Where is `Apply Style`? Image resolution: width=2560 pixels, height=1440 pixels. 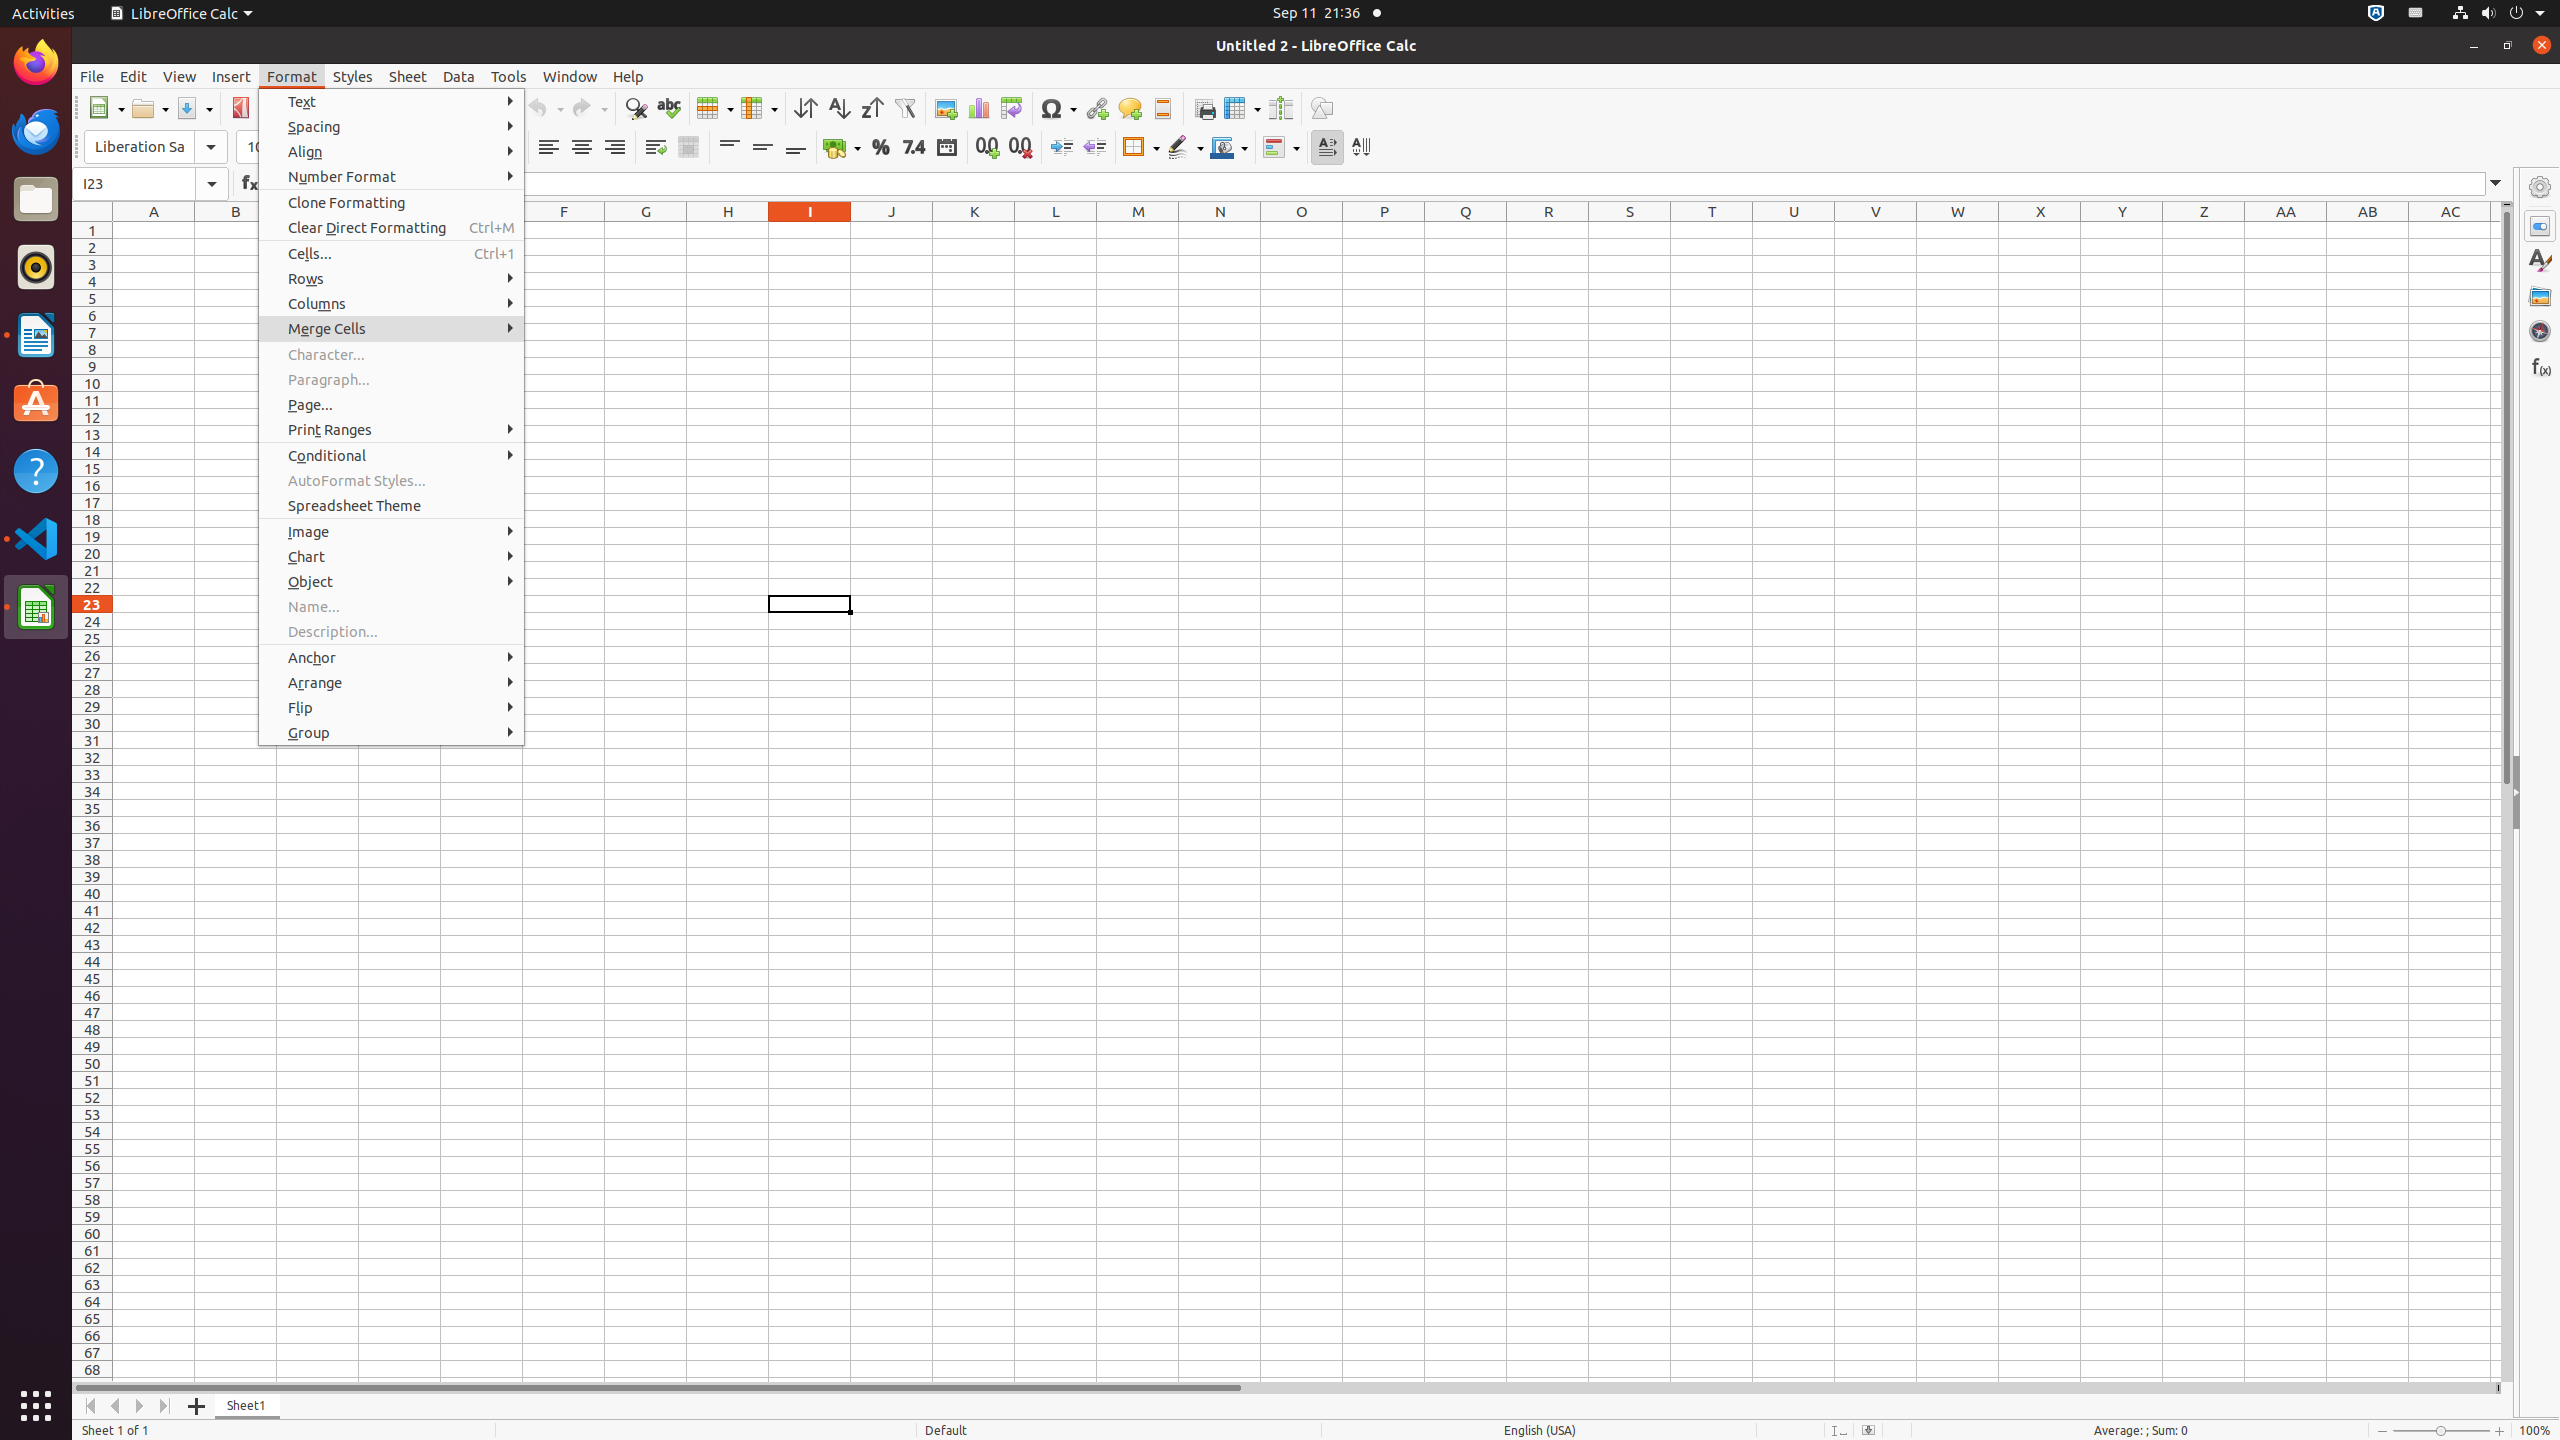 Apply Style is located at coordinates (73, 129).